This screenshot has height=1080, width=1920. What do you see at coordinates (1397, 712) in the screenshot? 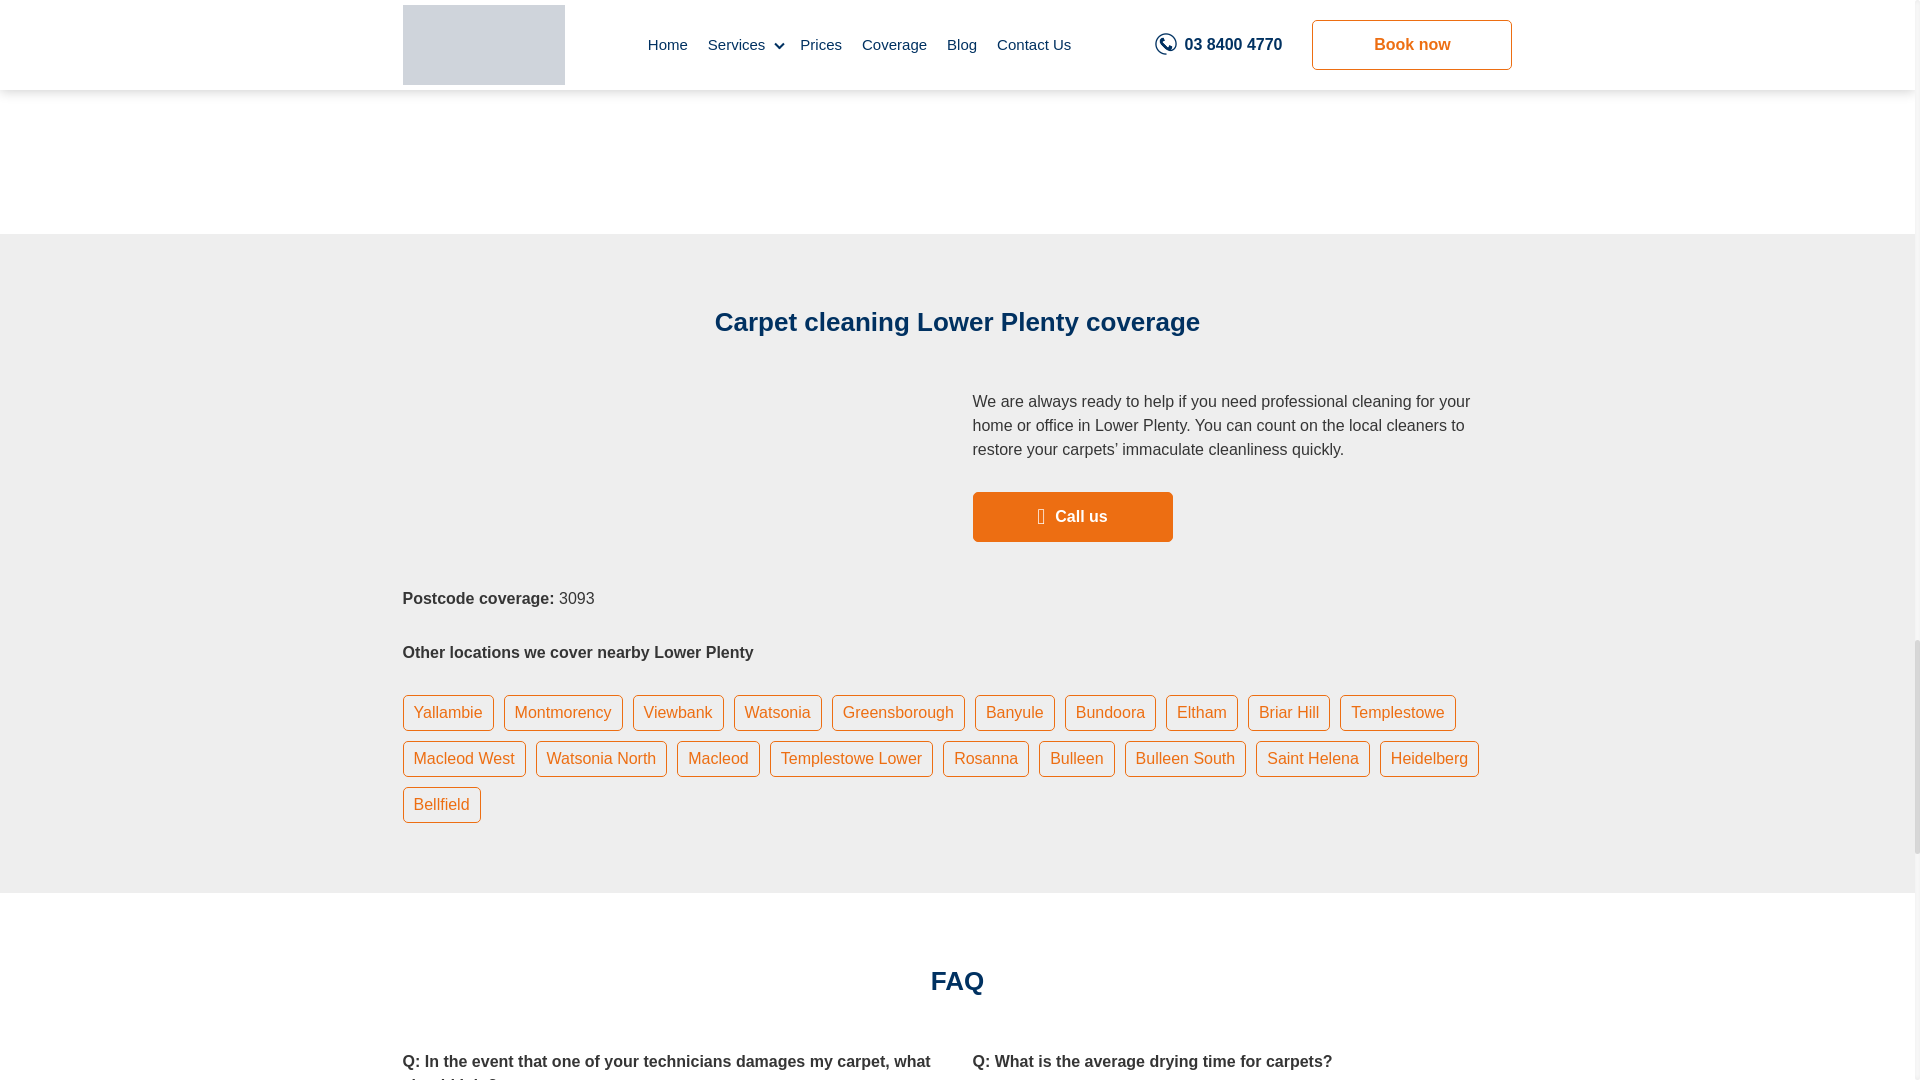
I see `Templestowe` at bounding box center [1397, 712].